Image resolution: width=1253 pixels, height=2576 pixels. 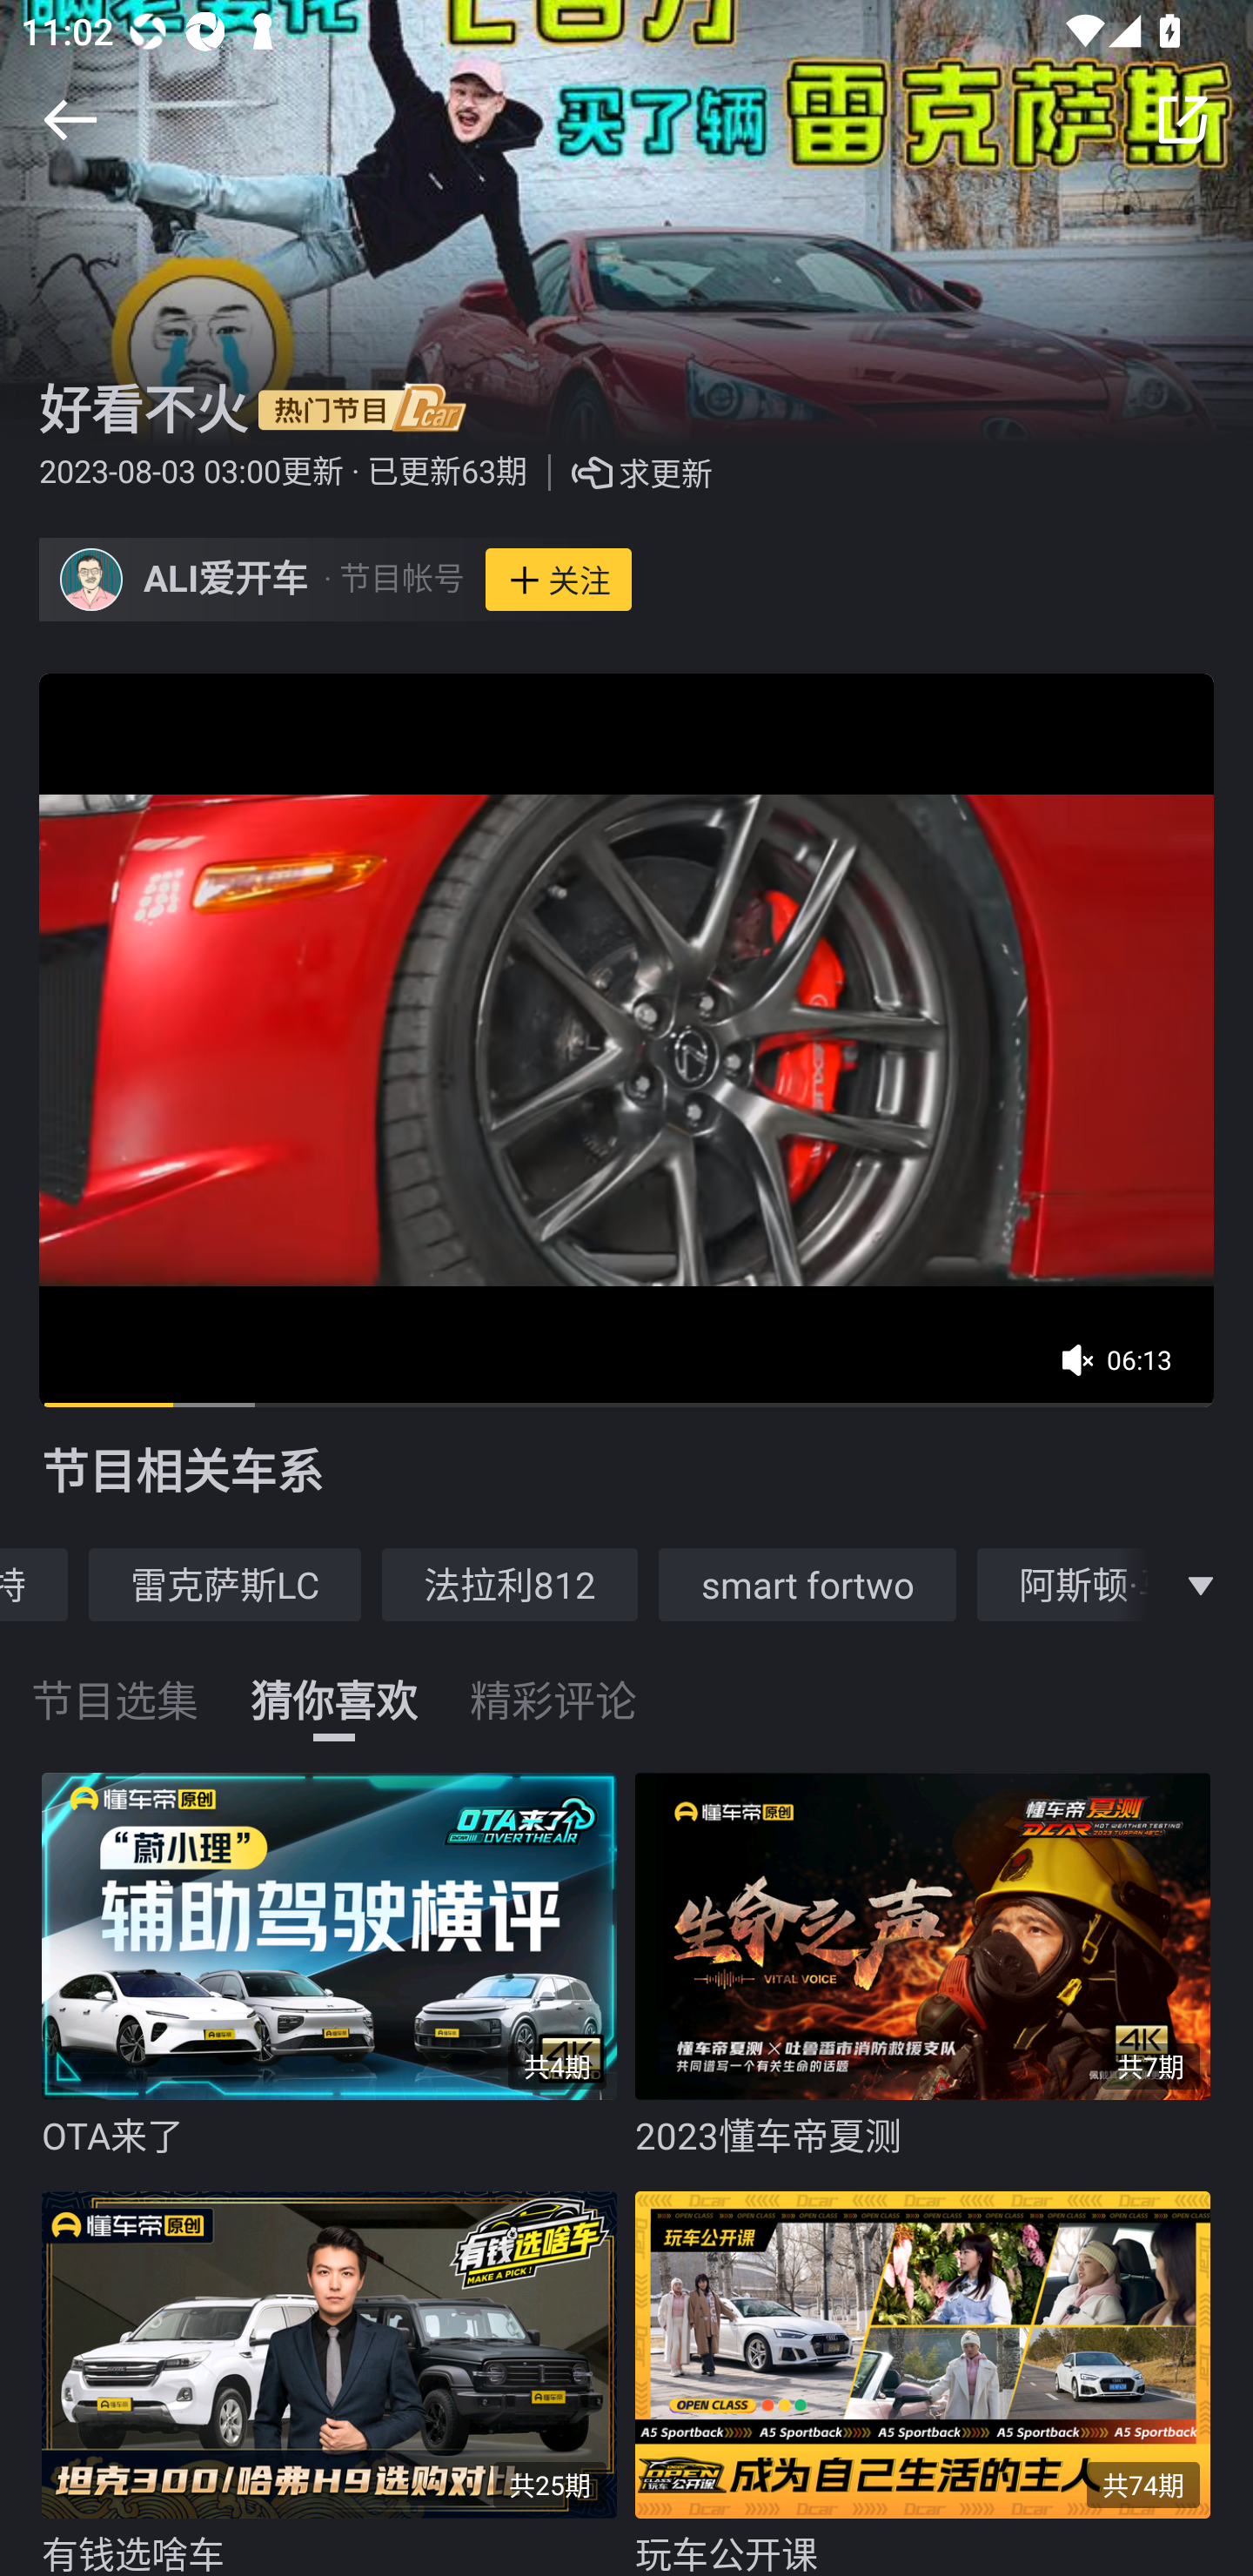 What do you see at coordinates (1126, 1370) in the screenshot?
I see `06:13` at bounding box center [1126, 1370].